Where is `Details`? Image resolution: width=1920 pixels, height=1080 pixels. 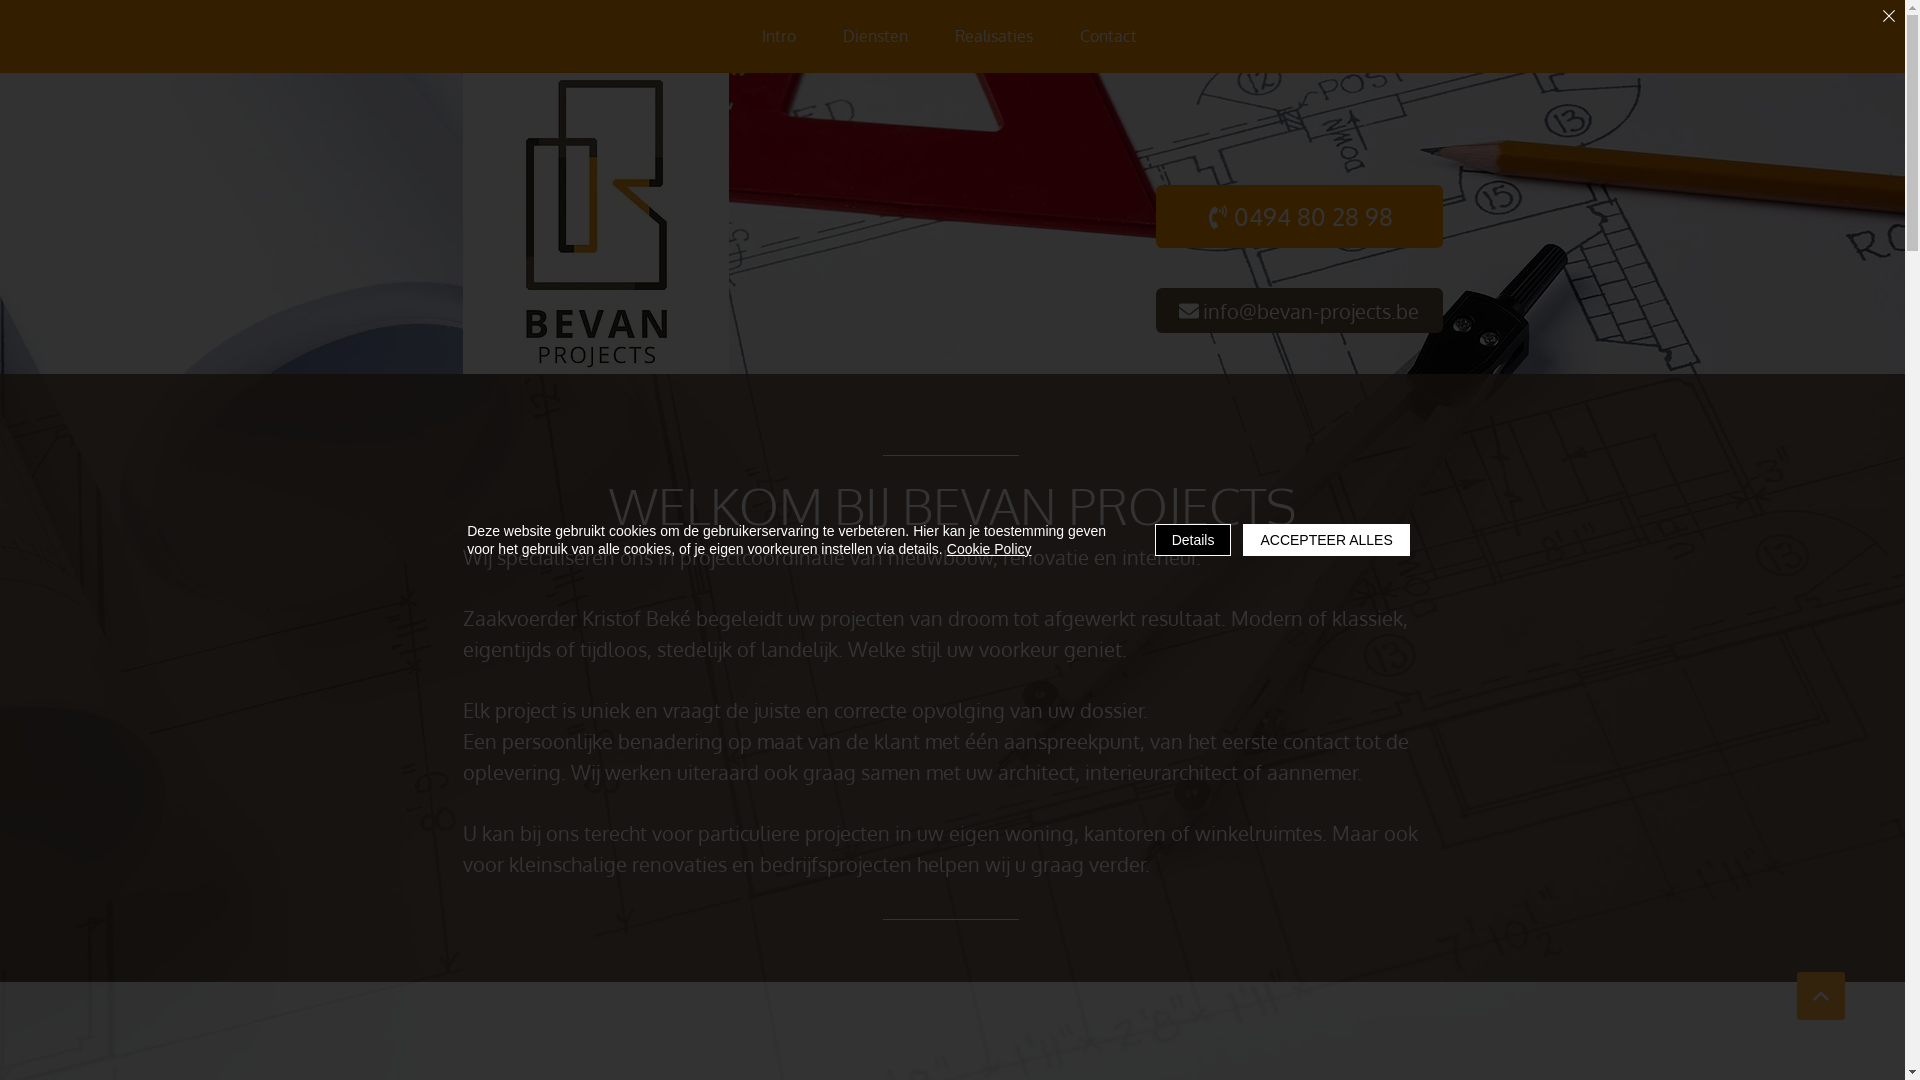
Details is located at coordinates (1194, 540).